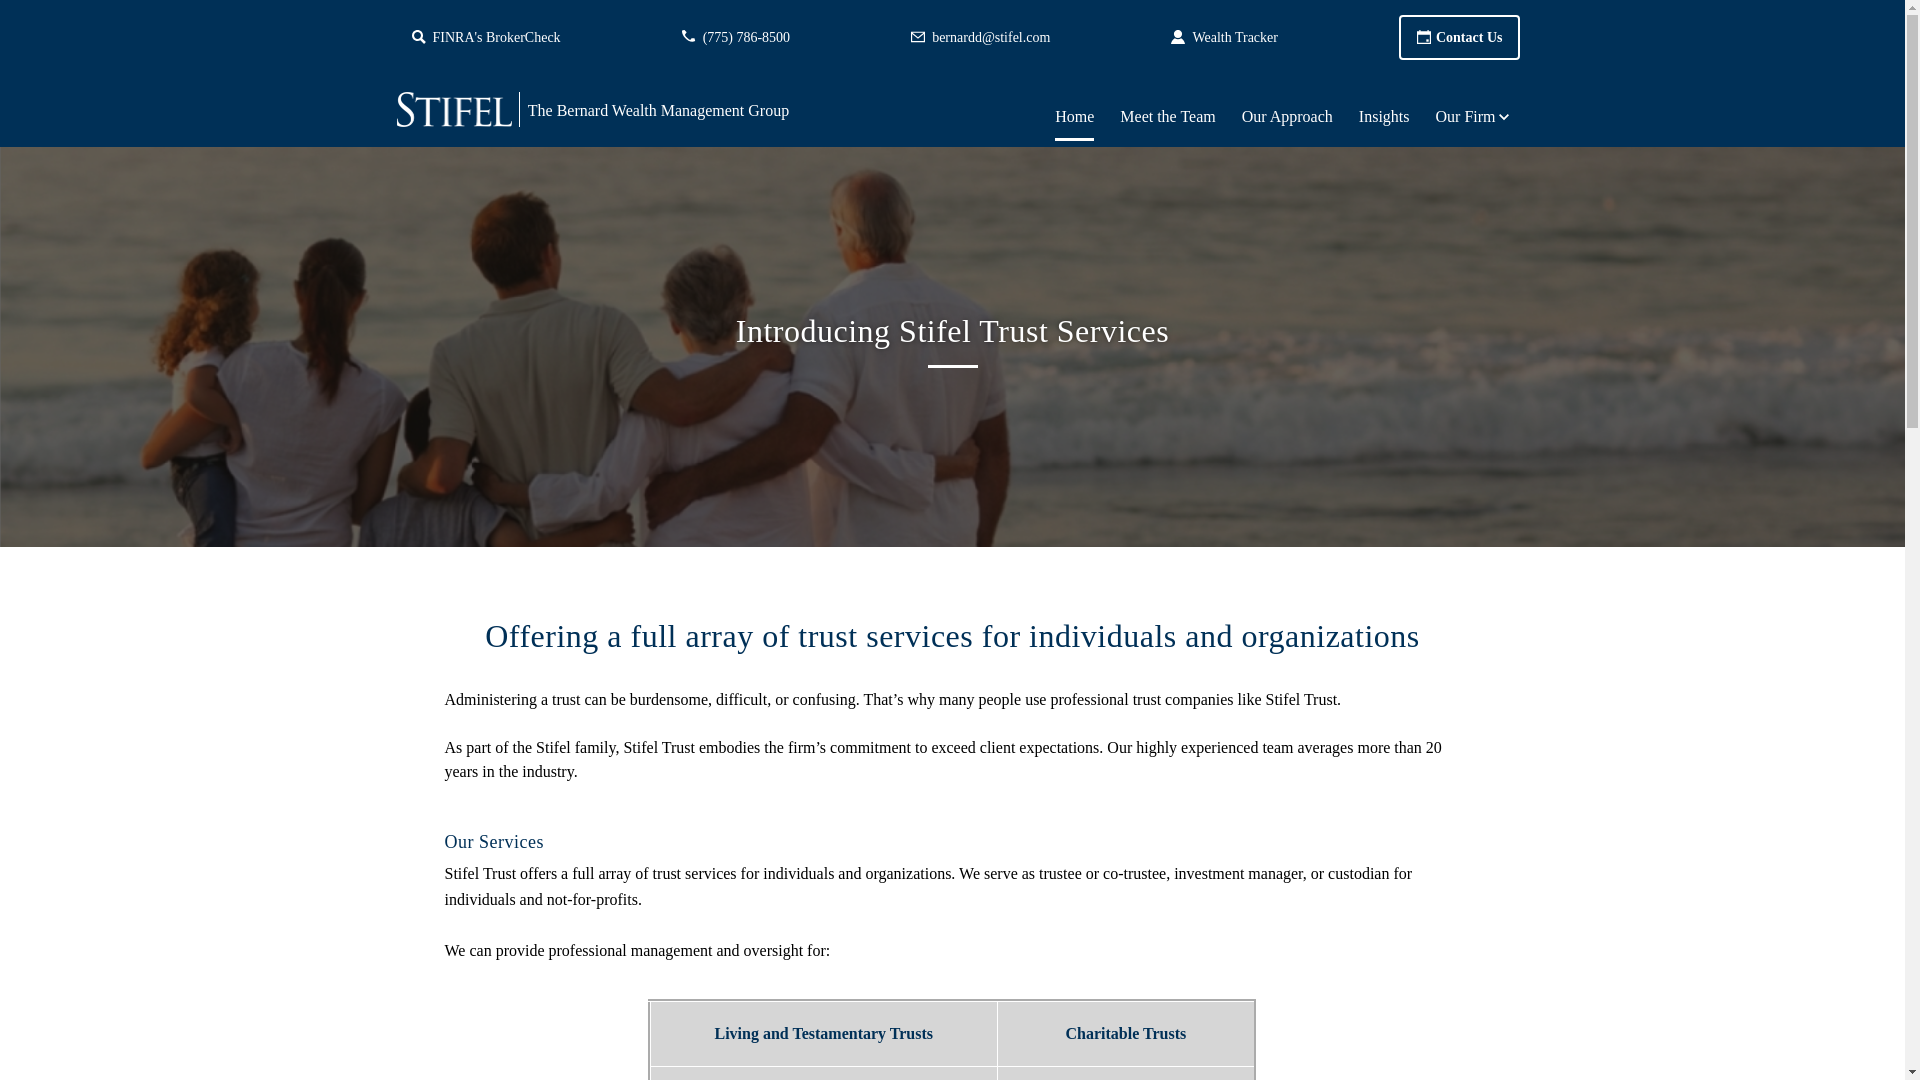 This screenshot has width=1920, height=1080. Describe the element at coordinates (1460, 38) in the screenshot. I see `Contact Us` at that location.